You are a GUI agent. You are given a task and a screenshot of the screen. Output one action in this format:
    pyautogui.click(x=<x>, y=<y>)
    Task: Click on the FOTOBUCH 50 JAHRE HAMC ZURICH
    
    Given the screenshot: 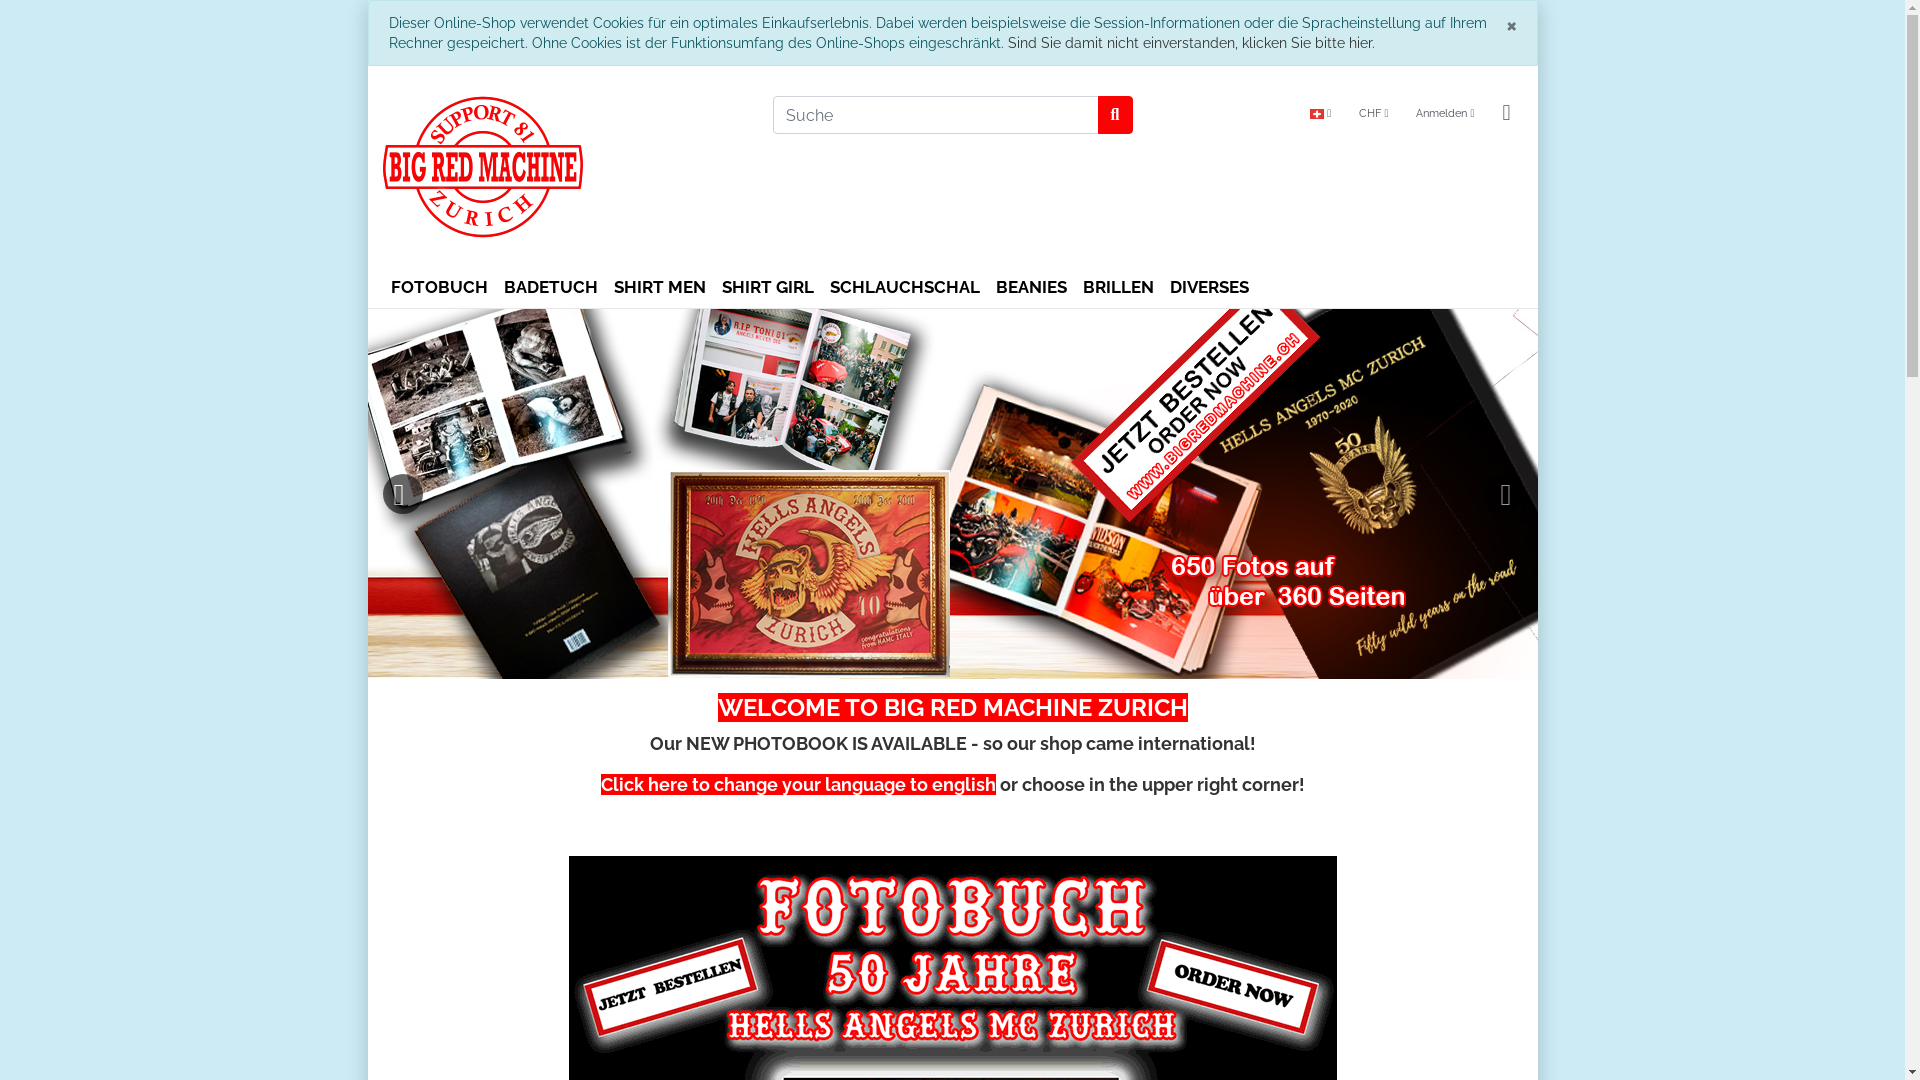 What is the action you would take?
    pyautogui.click(x=1153, y=494)
    